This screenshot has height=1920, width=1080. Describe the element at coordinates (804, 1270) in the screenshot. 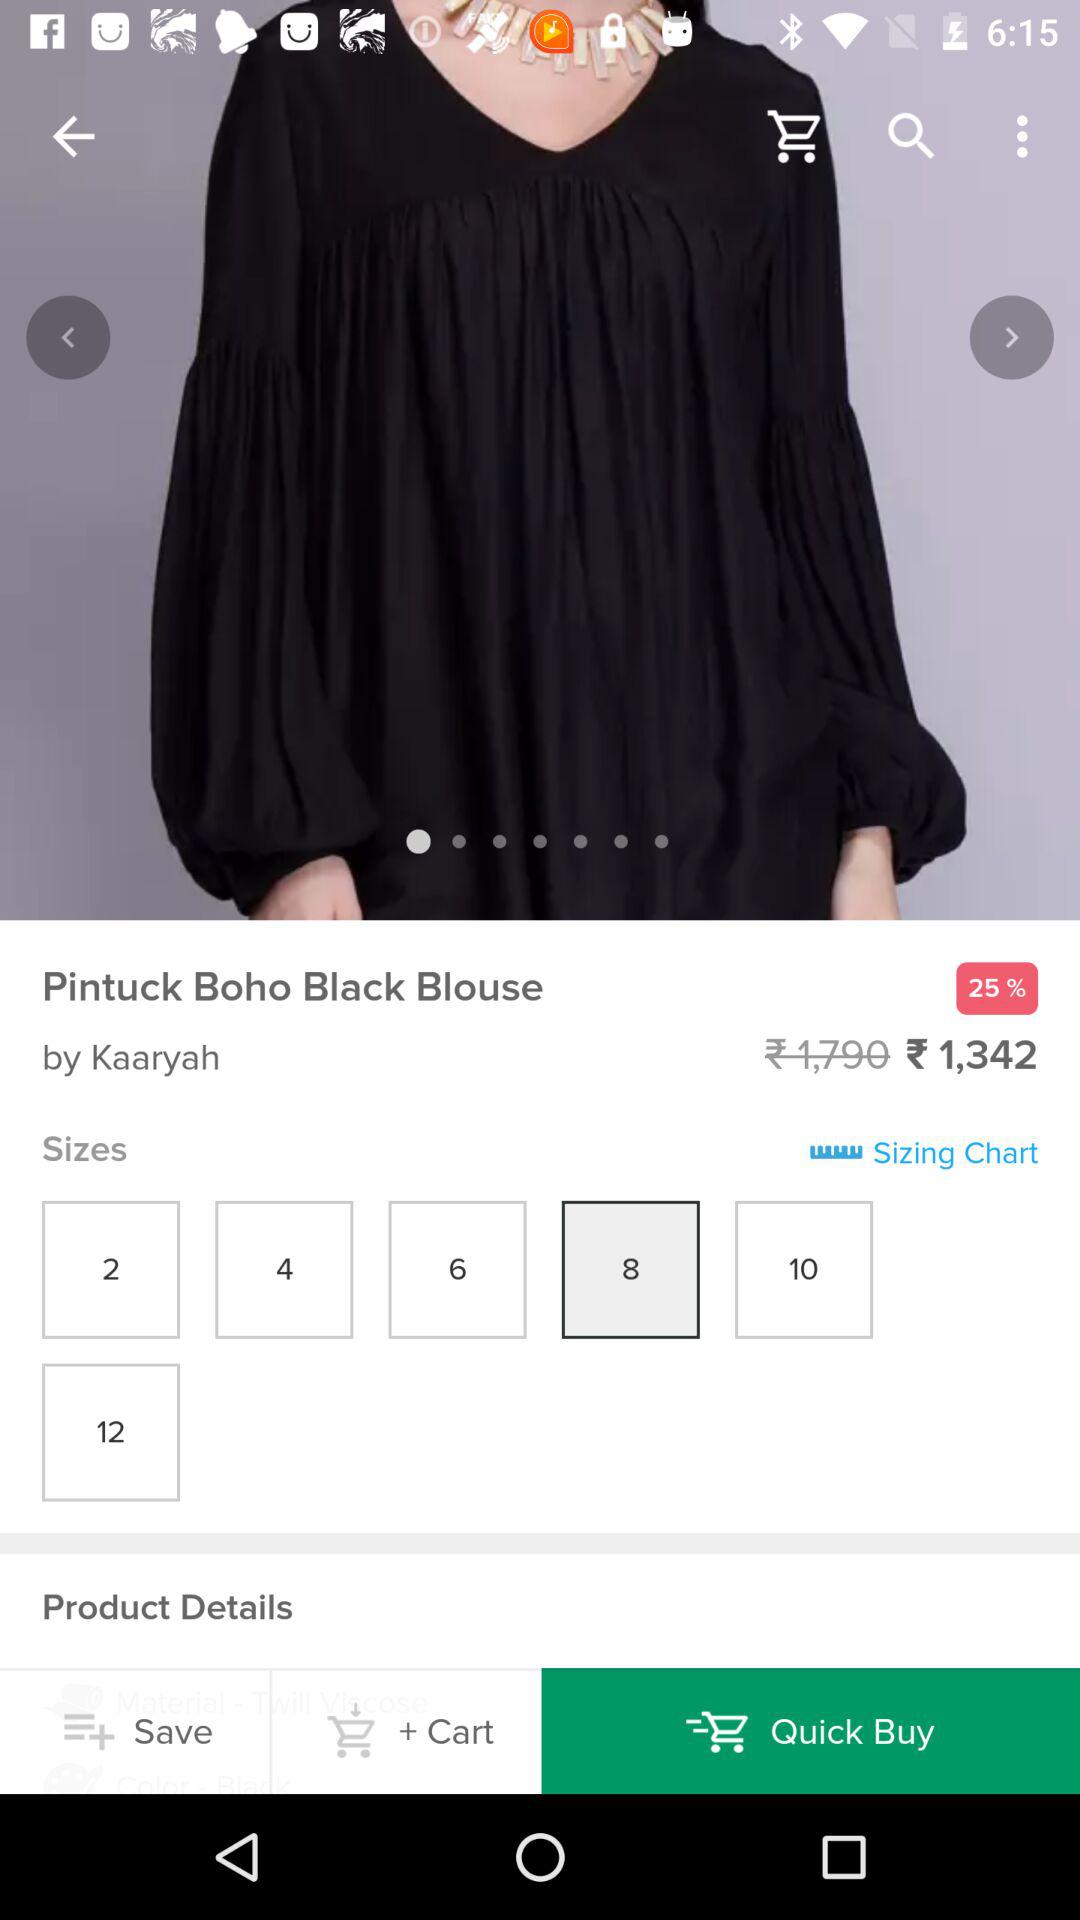

I see `select the size option which says 10` at that location.